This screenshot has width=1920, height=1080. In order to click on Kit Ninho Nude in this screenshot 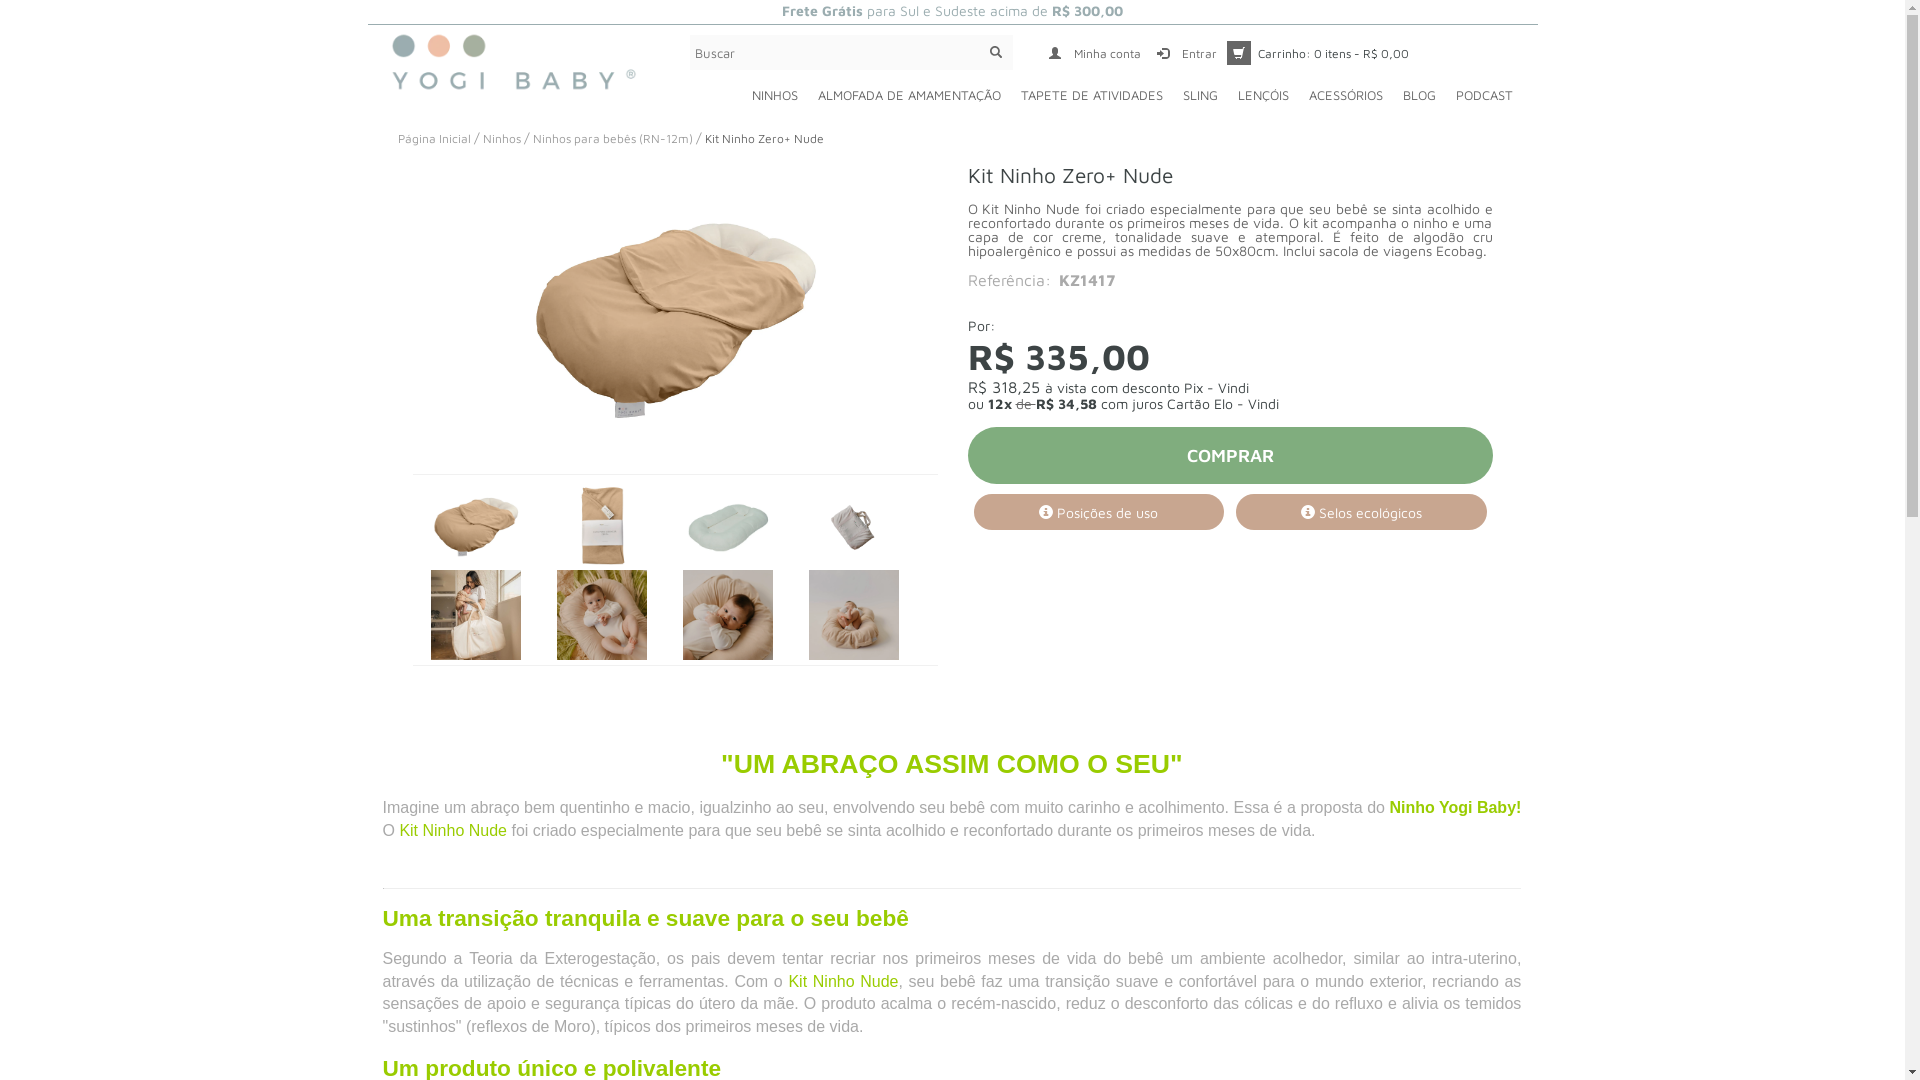, I will do `click(843, 982)`.